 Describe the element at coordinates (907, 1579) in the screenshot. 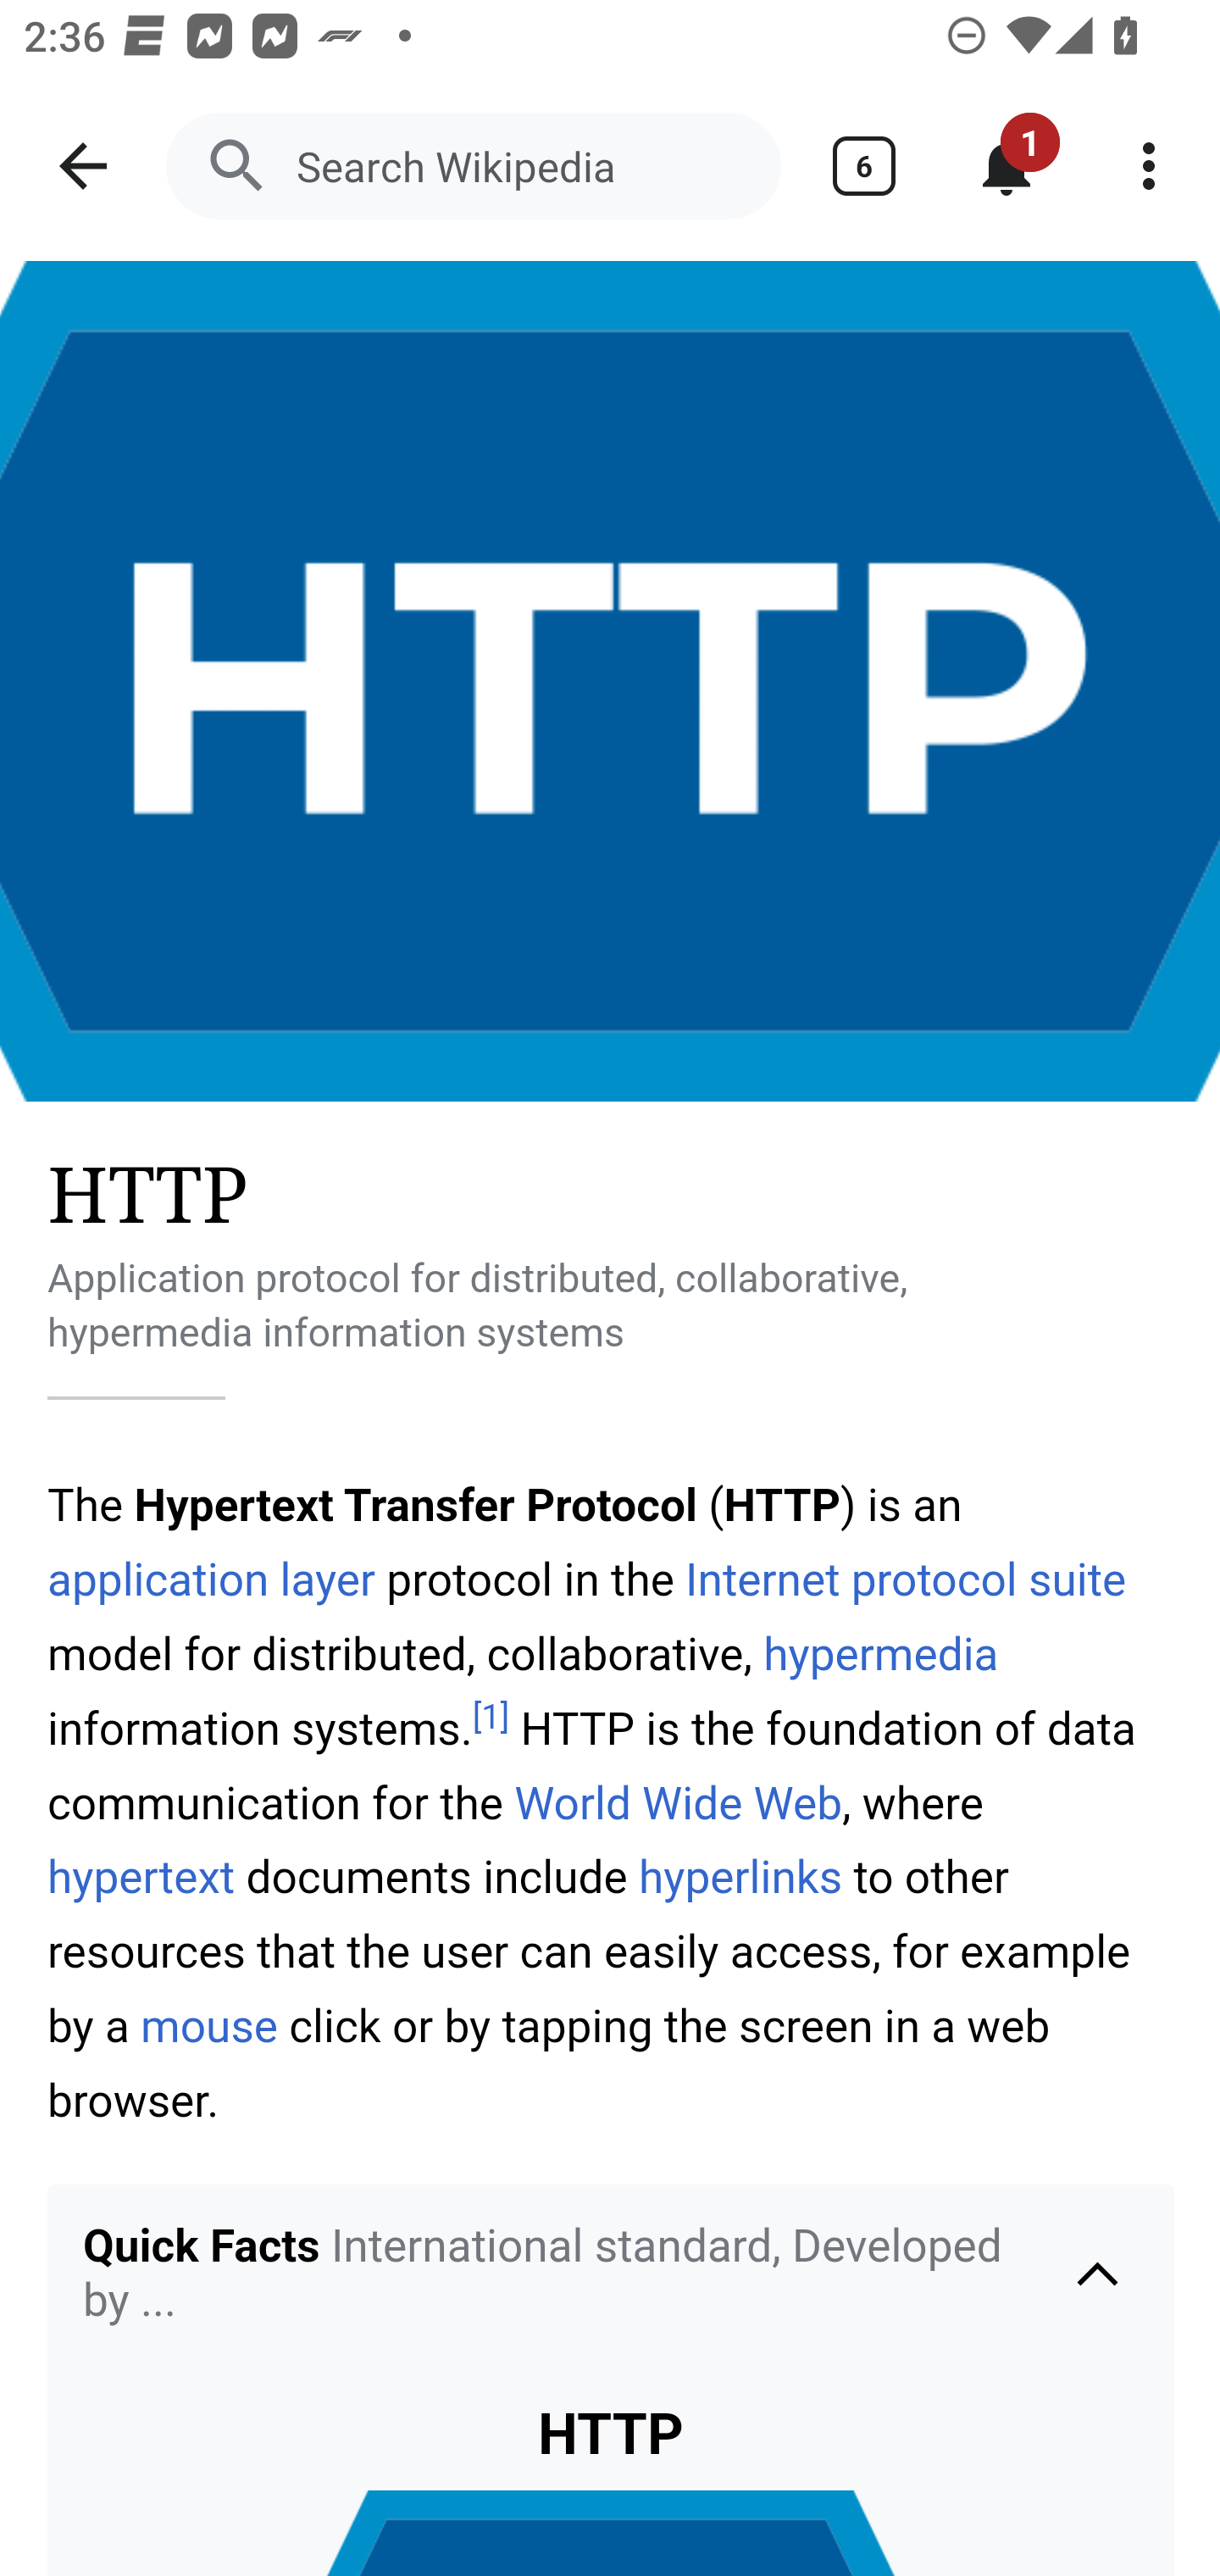

I see `Internet protocol suite` at that location.